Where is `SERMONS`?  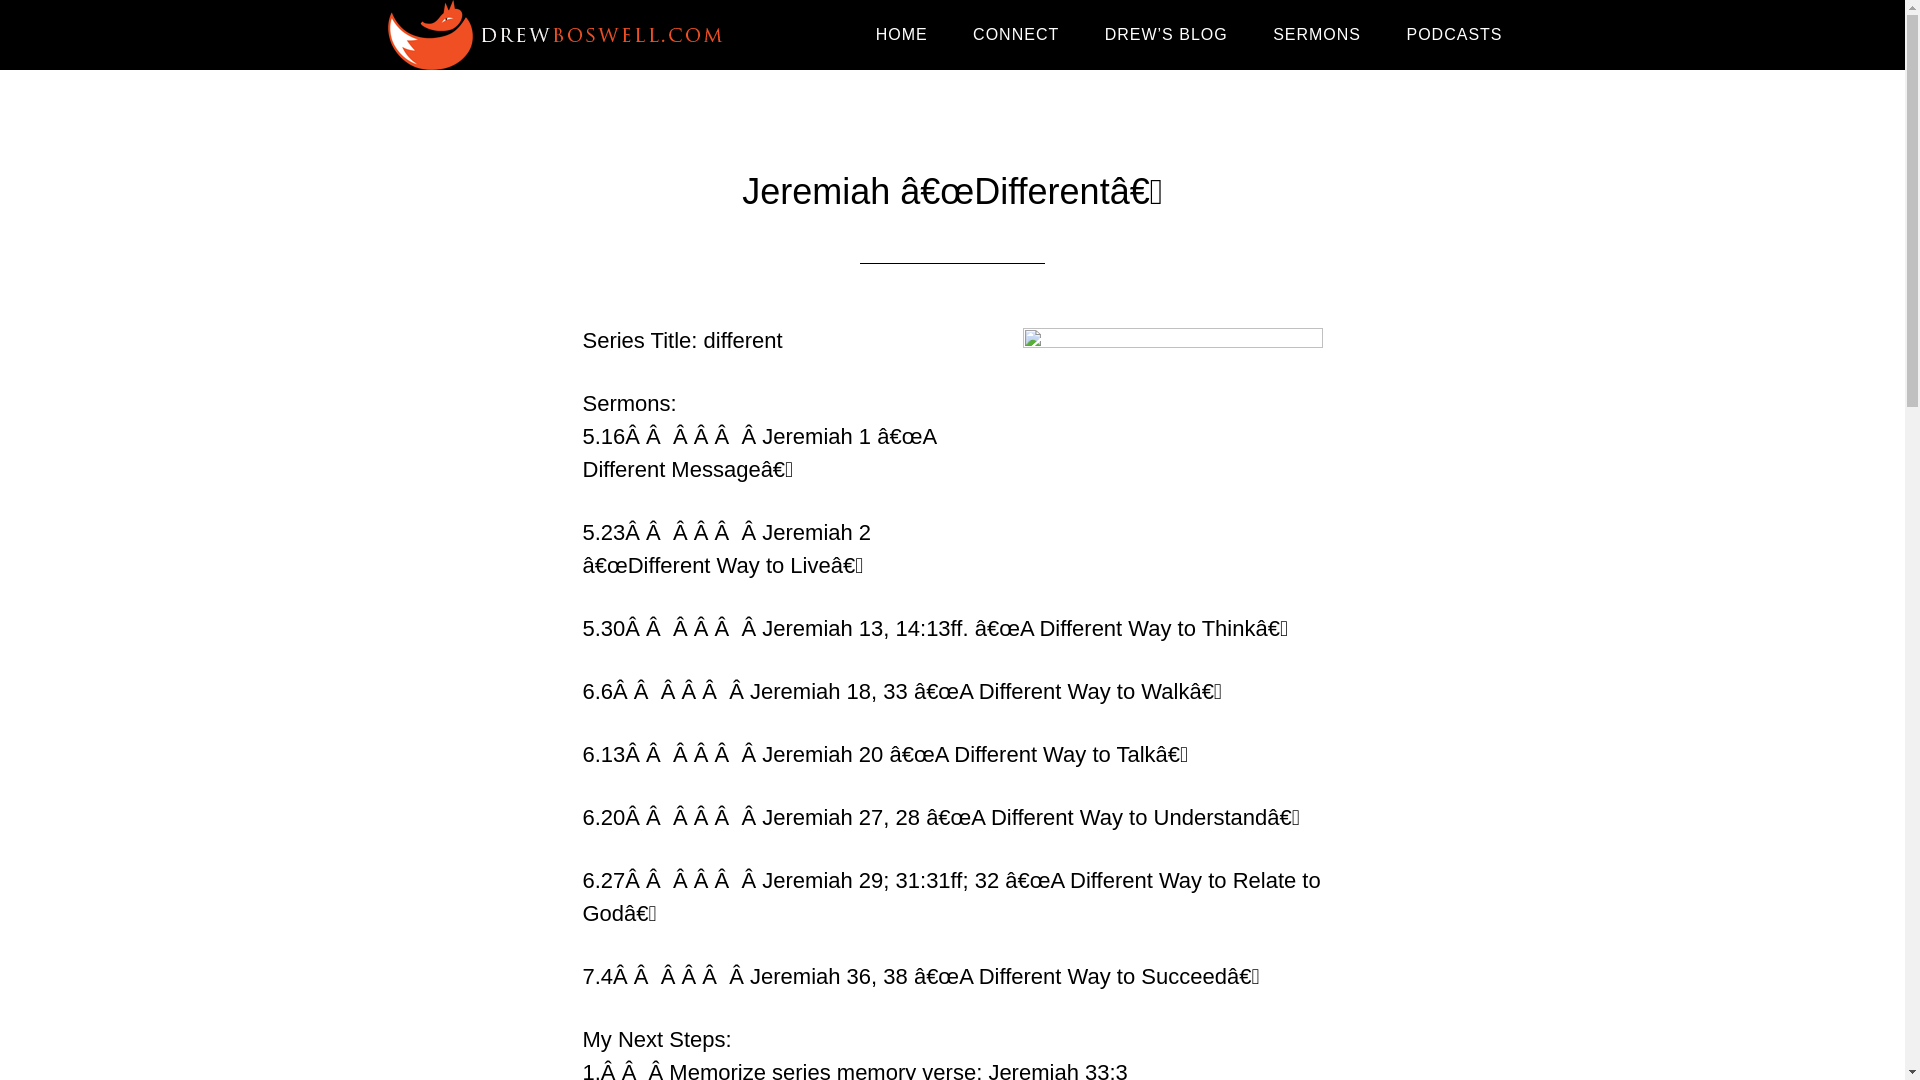 SERMONS is located at coordinates (1316, 35).